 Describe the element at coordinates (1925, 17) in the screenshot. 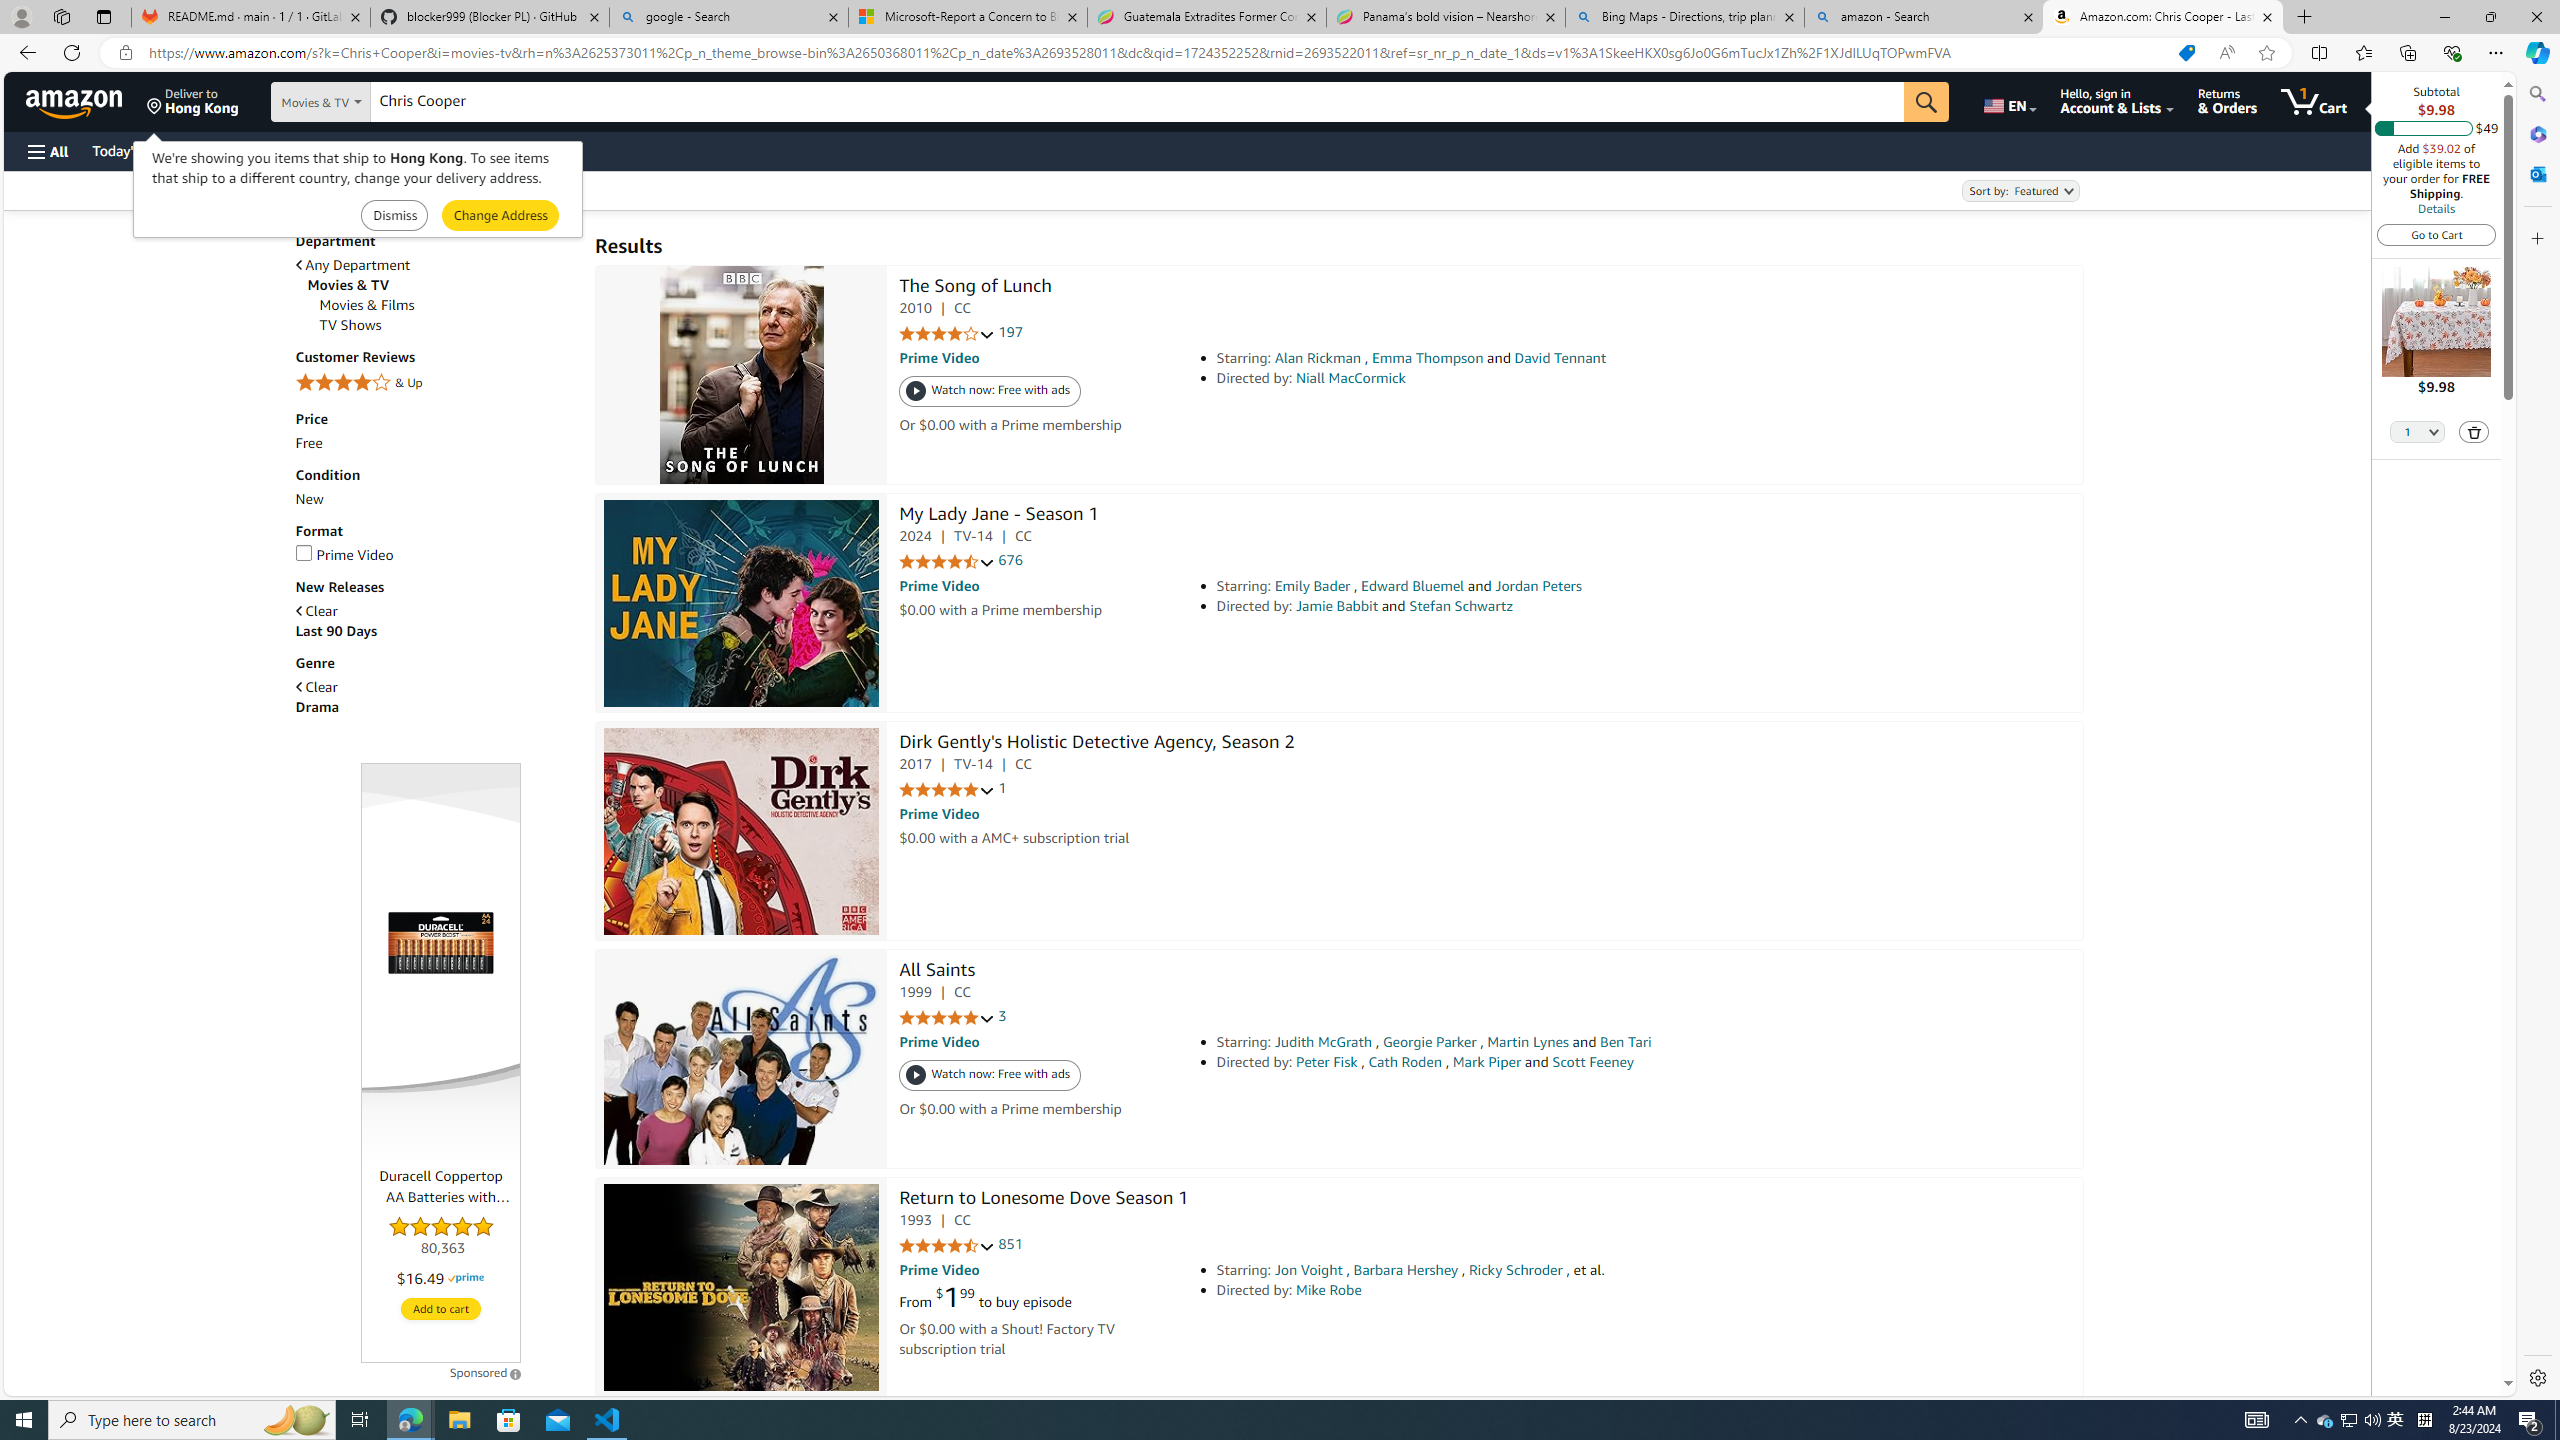

I see `amazon - Search` at that location.